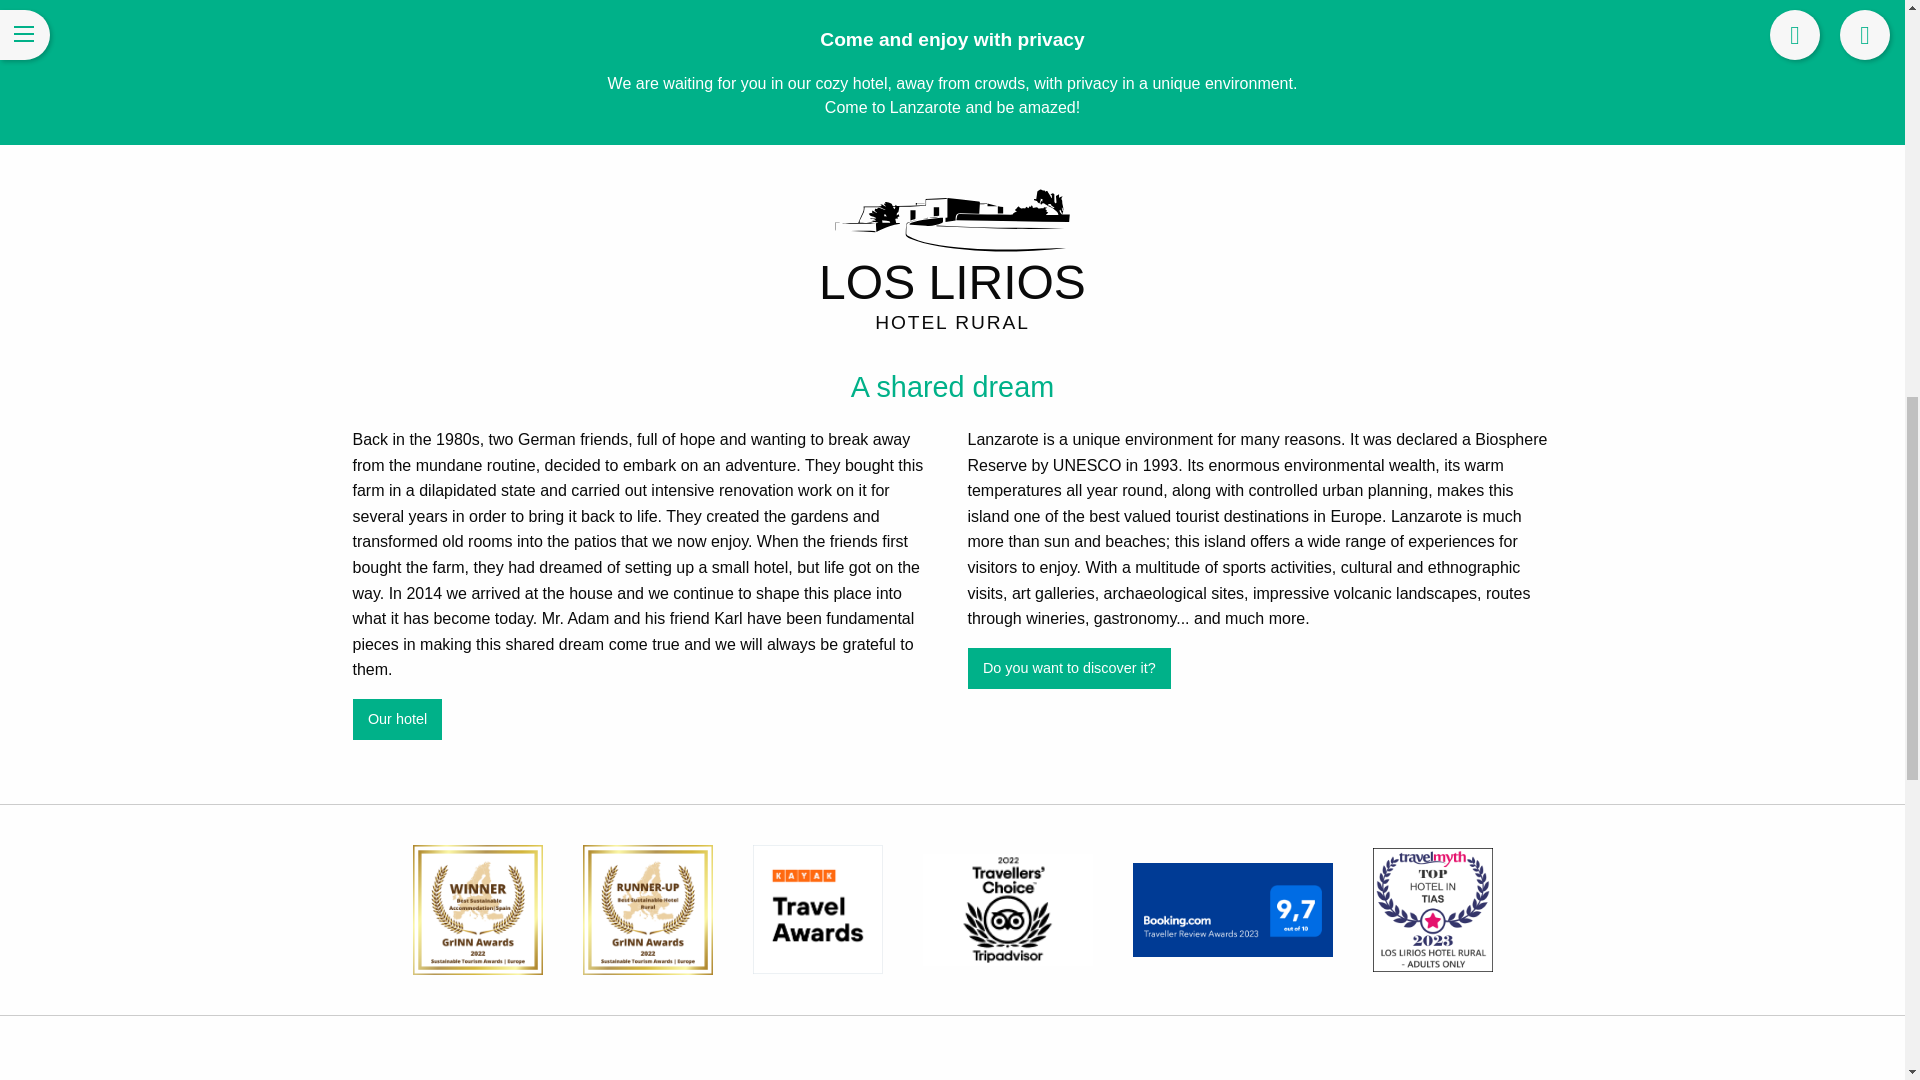  Describe the element at coordinates (396, 718) in the screenshot. I see `Our hotel` at that location.